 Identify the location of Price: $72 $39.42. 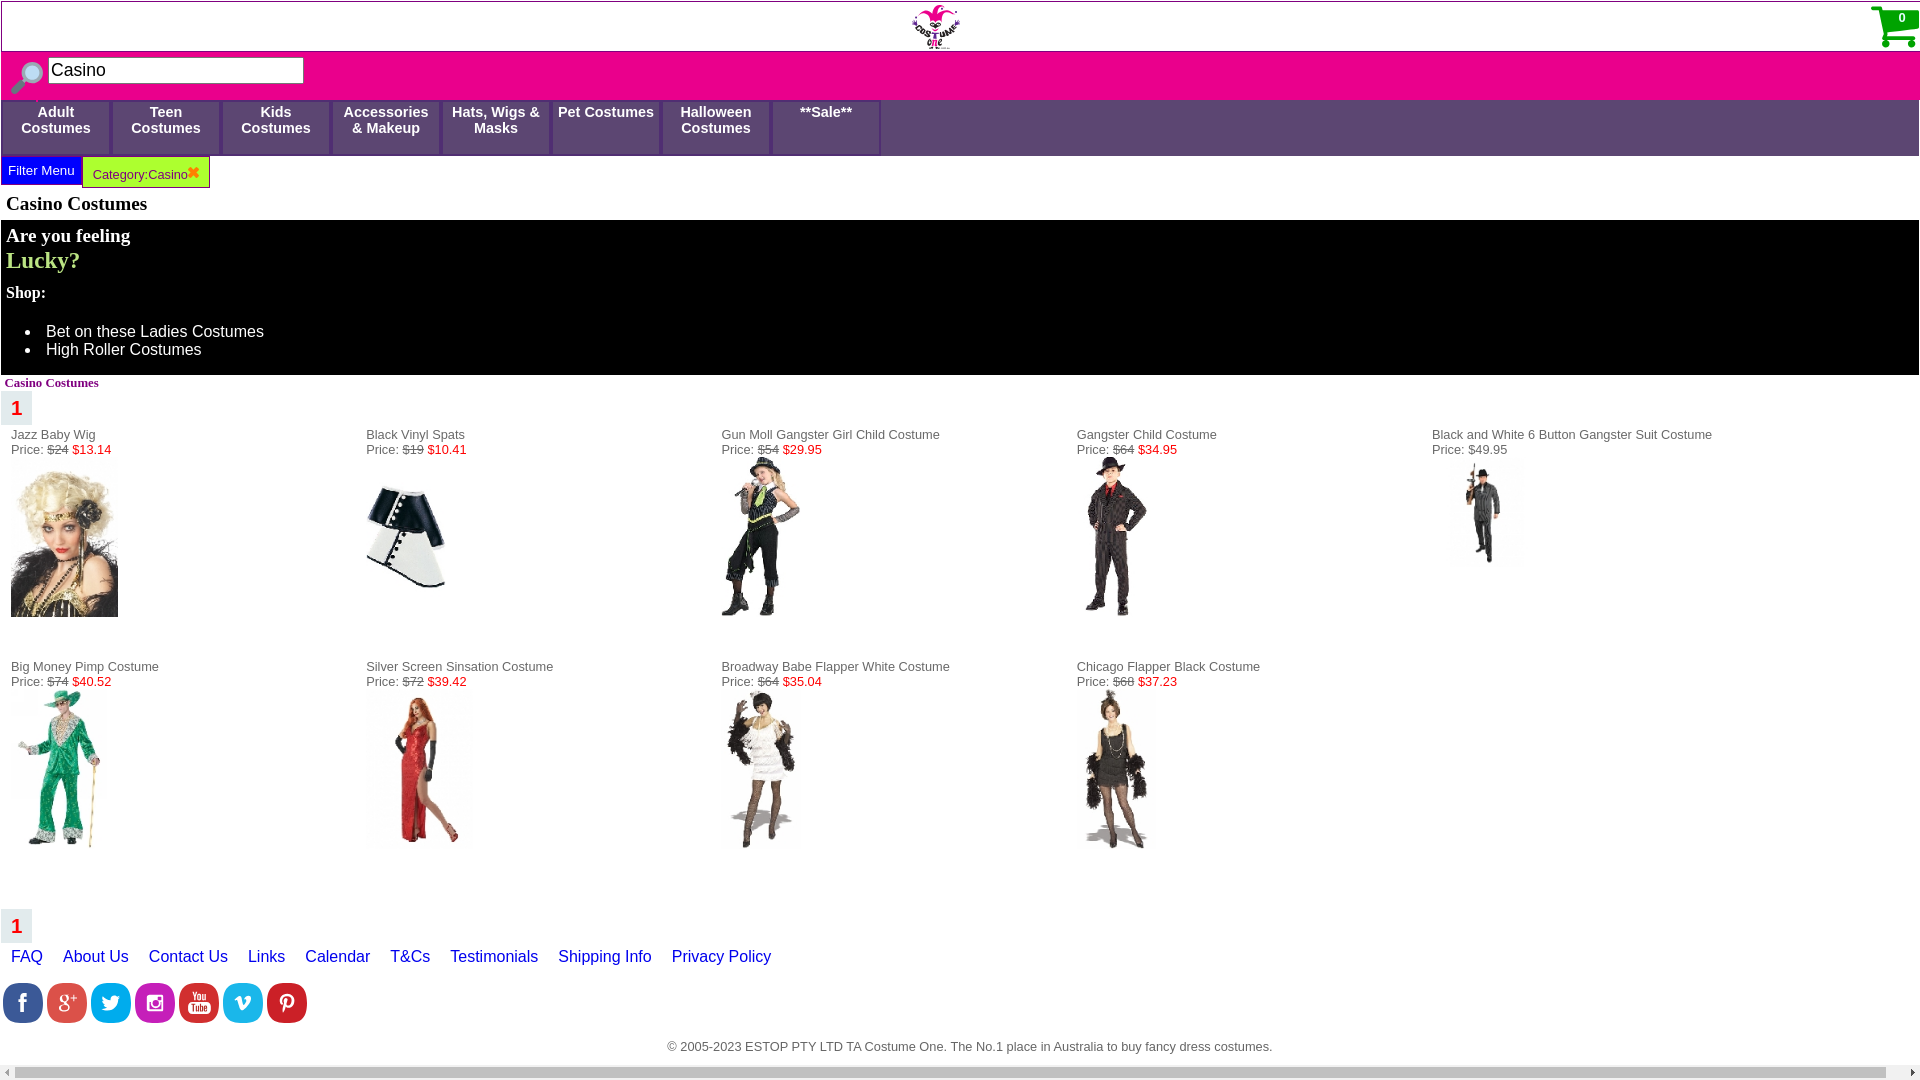
(416, 682).